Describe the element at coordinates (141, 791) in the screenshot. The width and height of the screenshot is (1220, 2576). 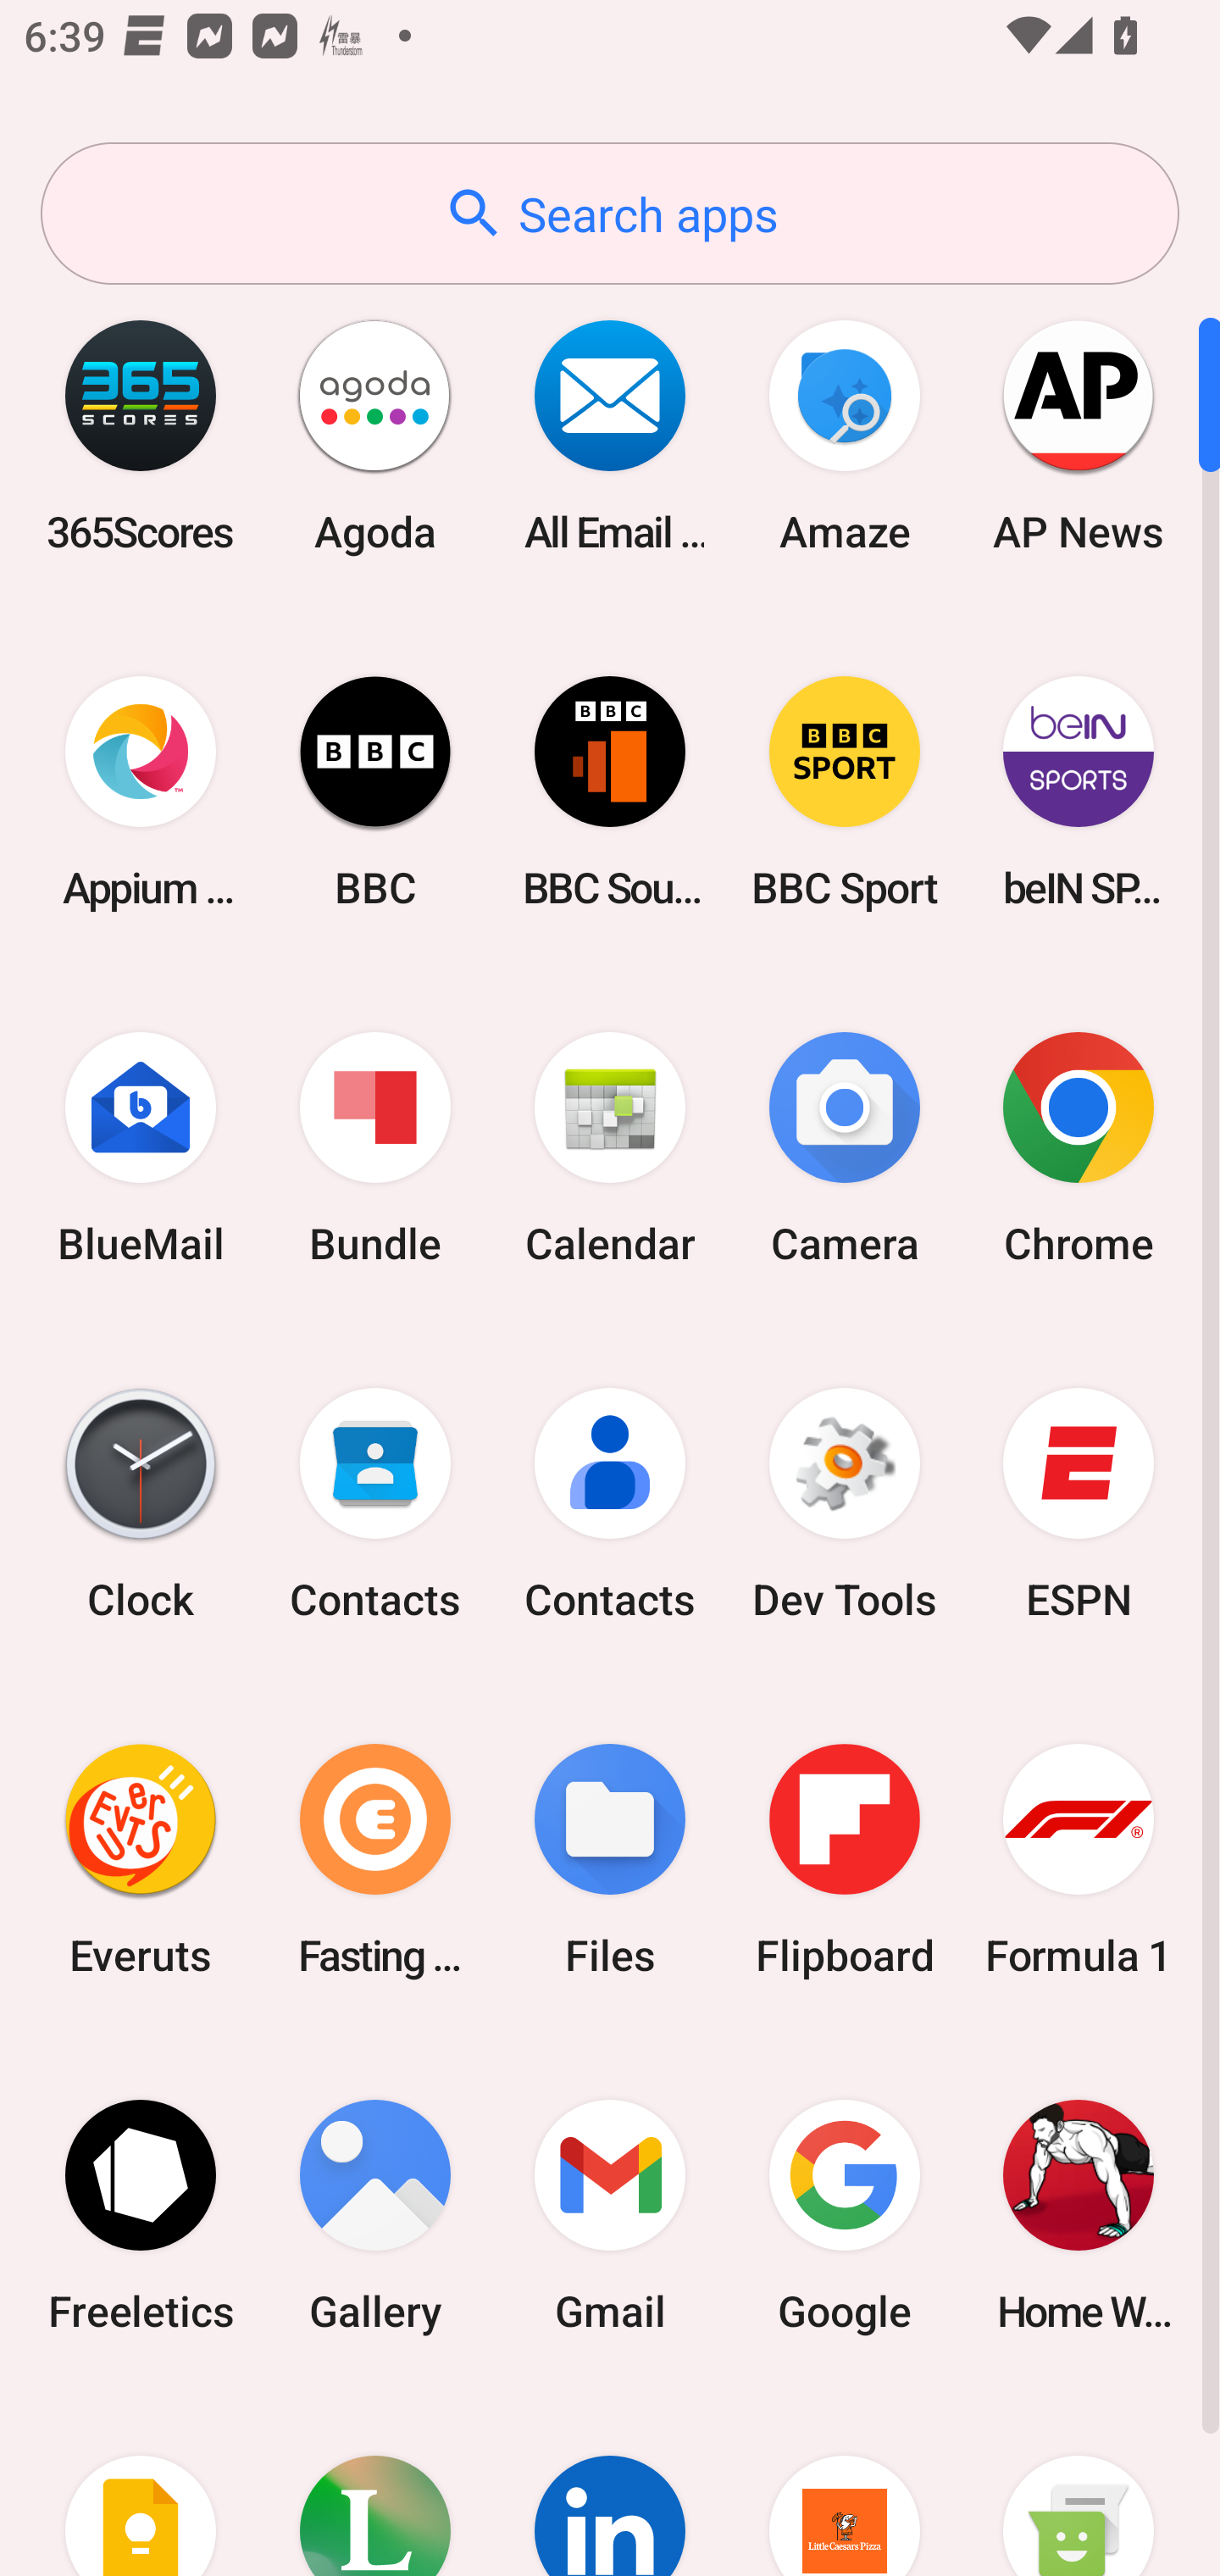
I see `Appium Settings` at that location.